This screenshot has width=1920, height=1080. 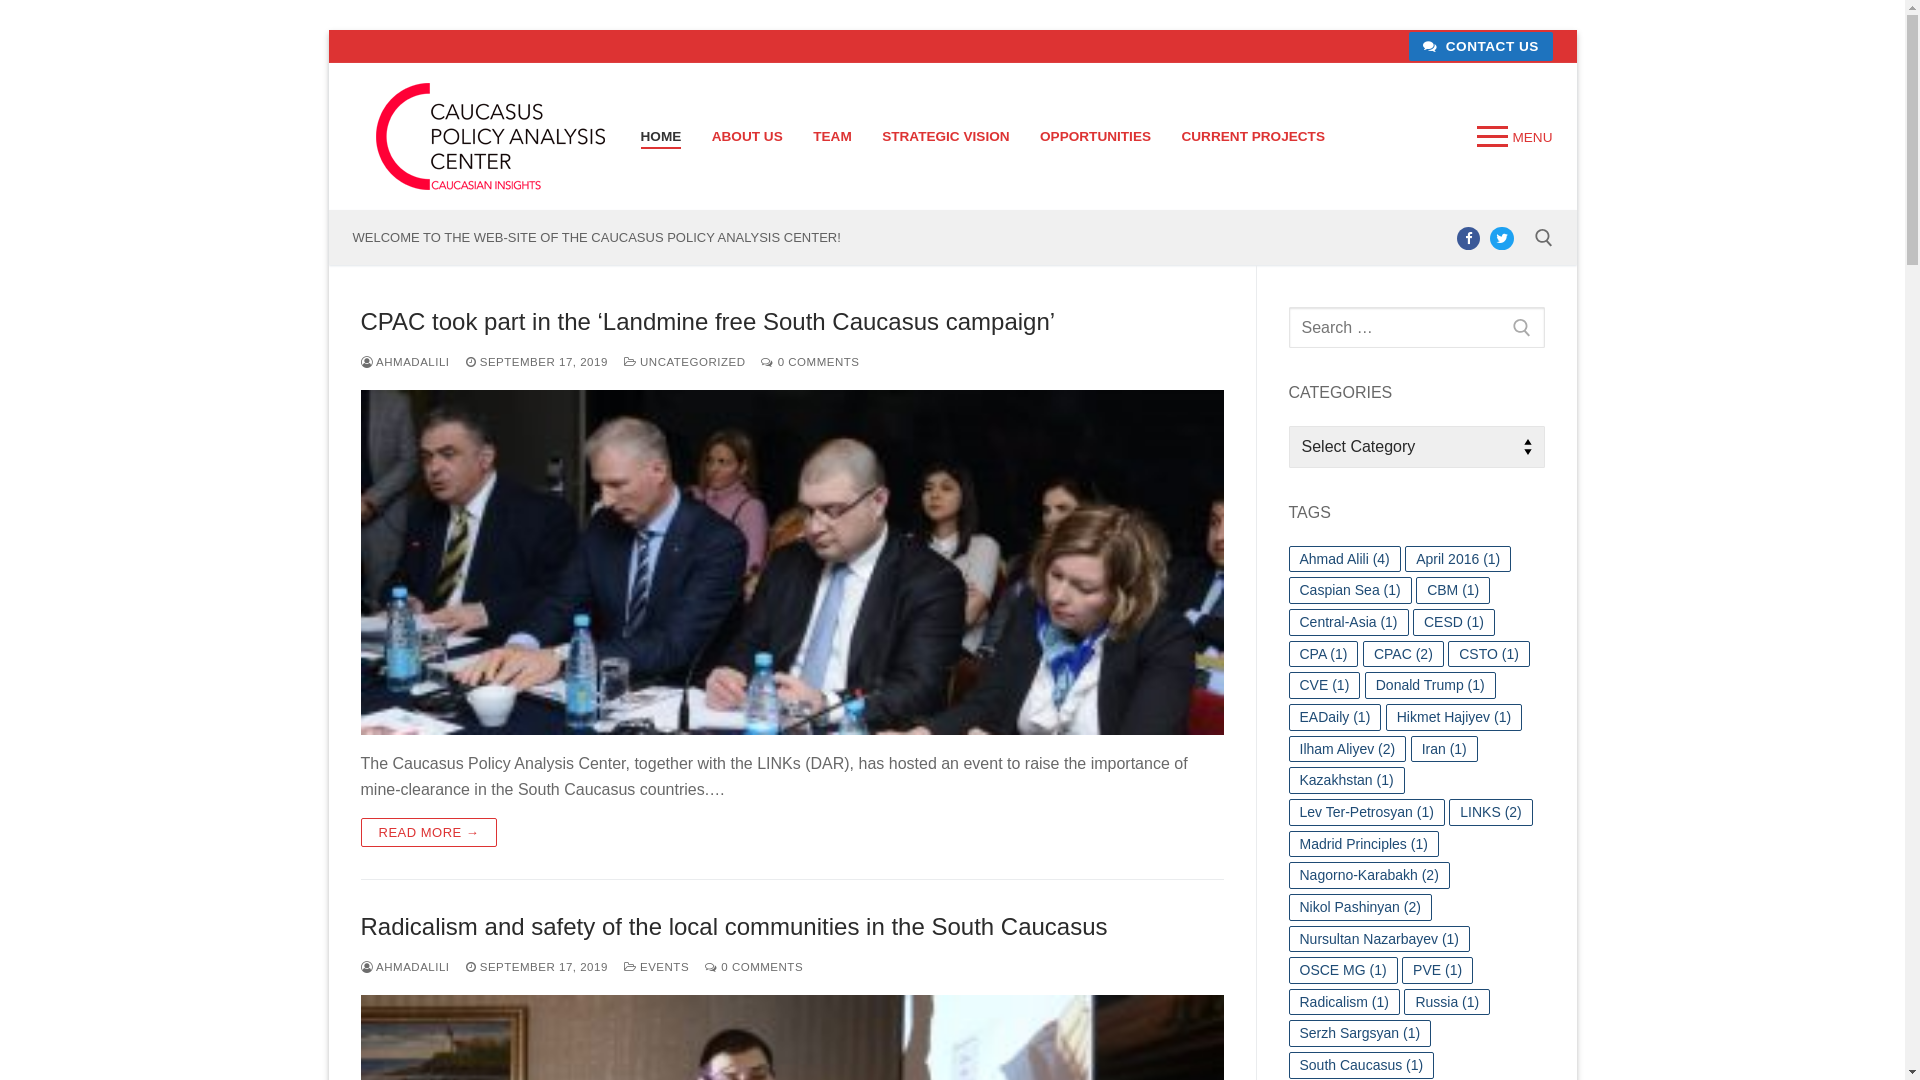 I want to click on Facebook, so click(x=1468, y=238).